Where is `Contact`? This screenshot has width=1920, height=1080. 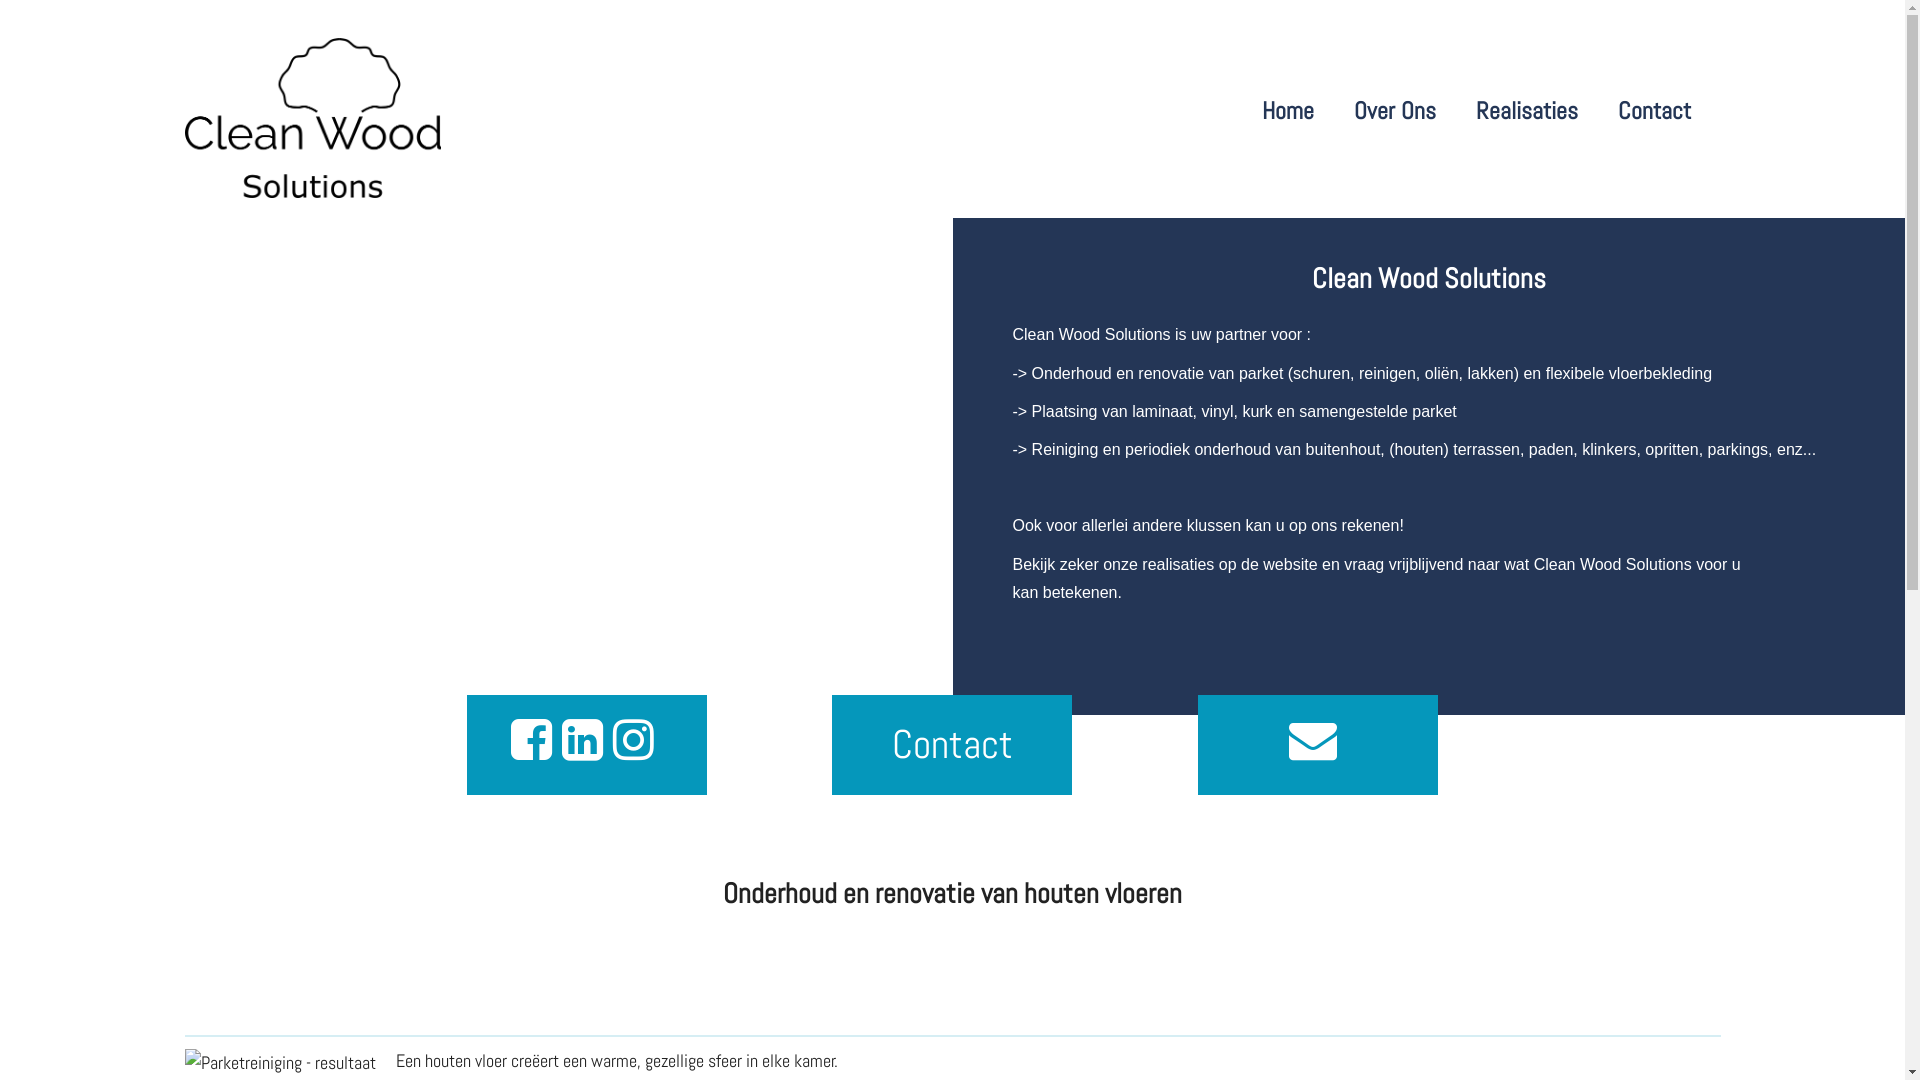 Contact is located at coordinates (1654, 110).